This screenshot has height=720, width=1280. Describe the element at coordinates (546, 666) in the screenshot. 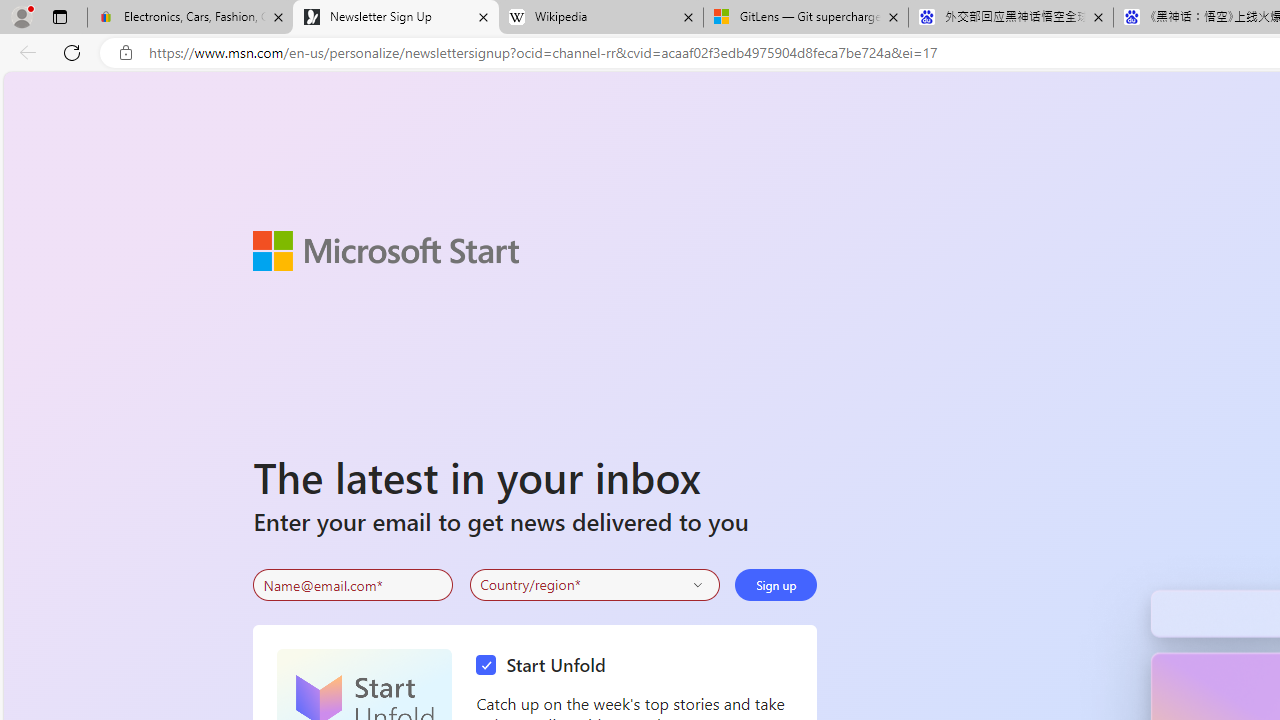

I see `Start Unfold` at that location.